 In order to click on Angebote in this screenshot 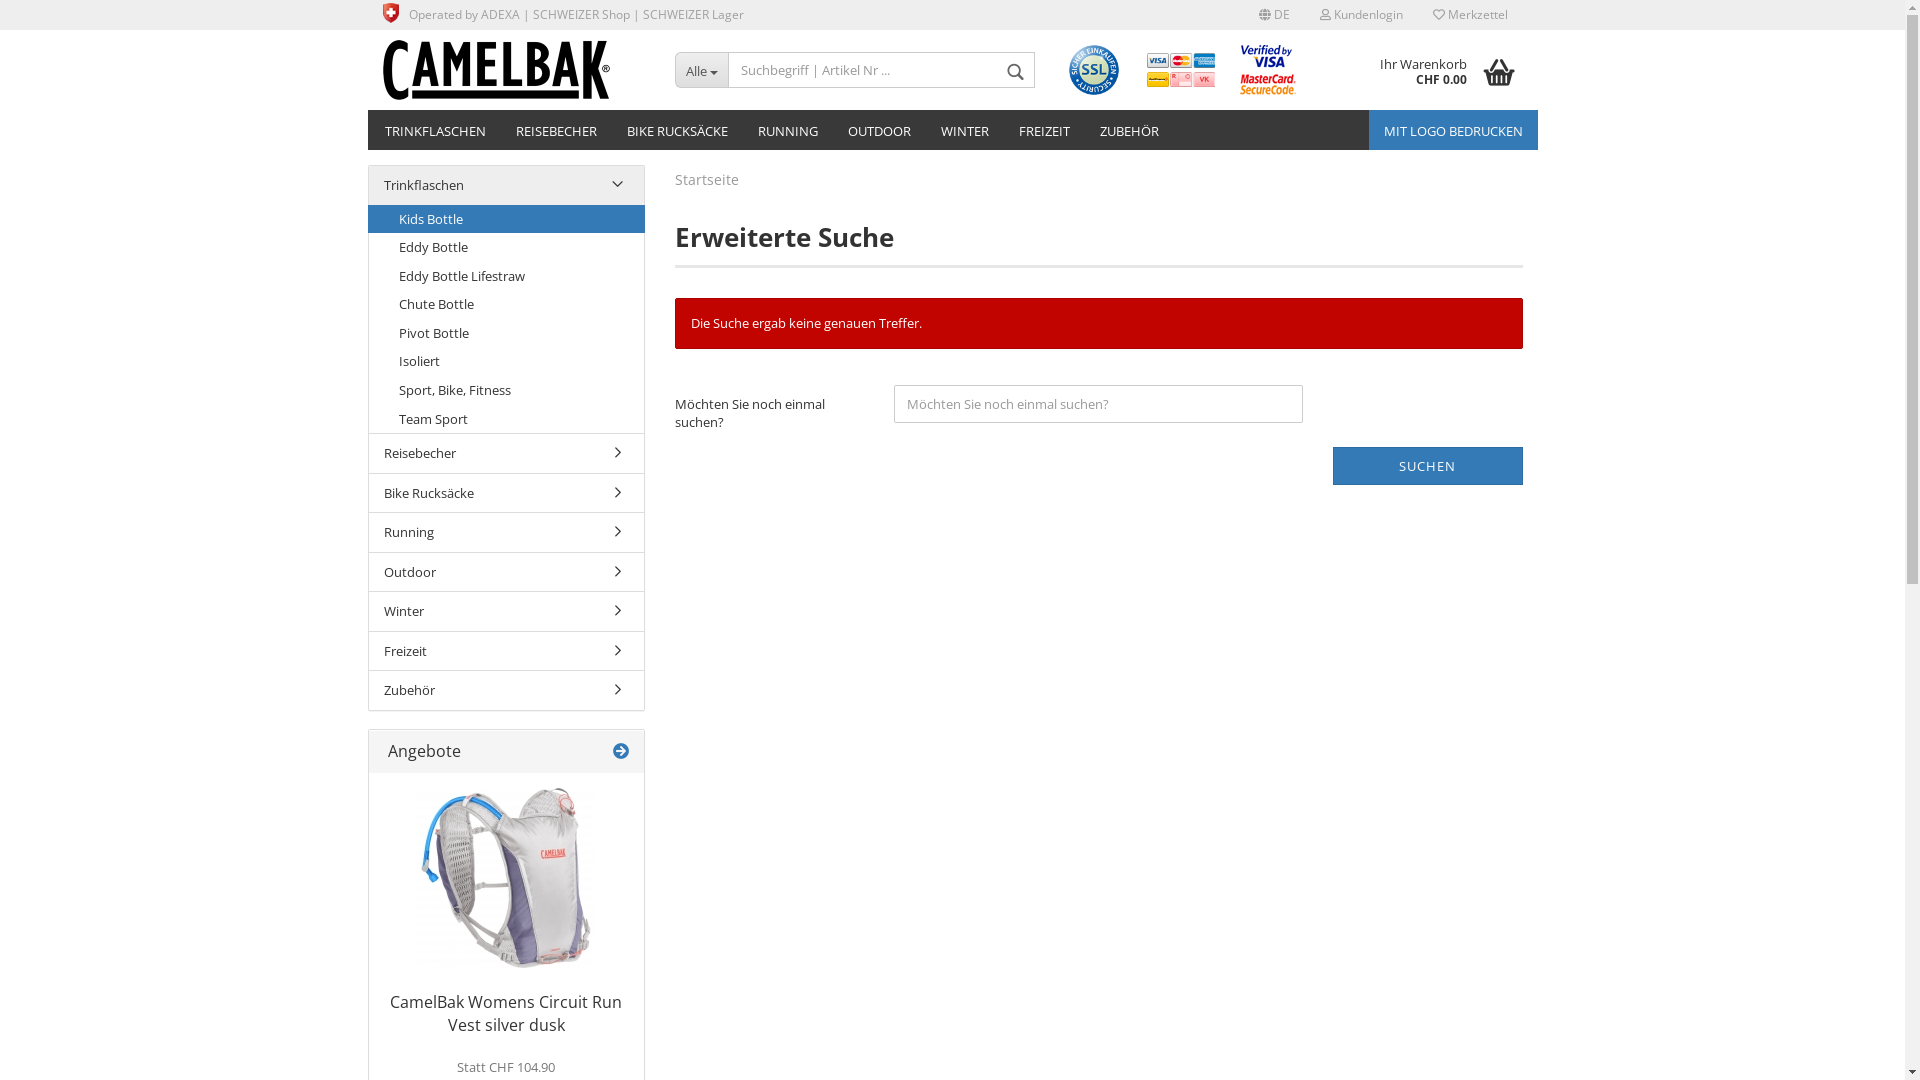, I will do `click(621, 752)`.